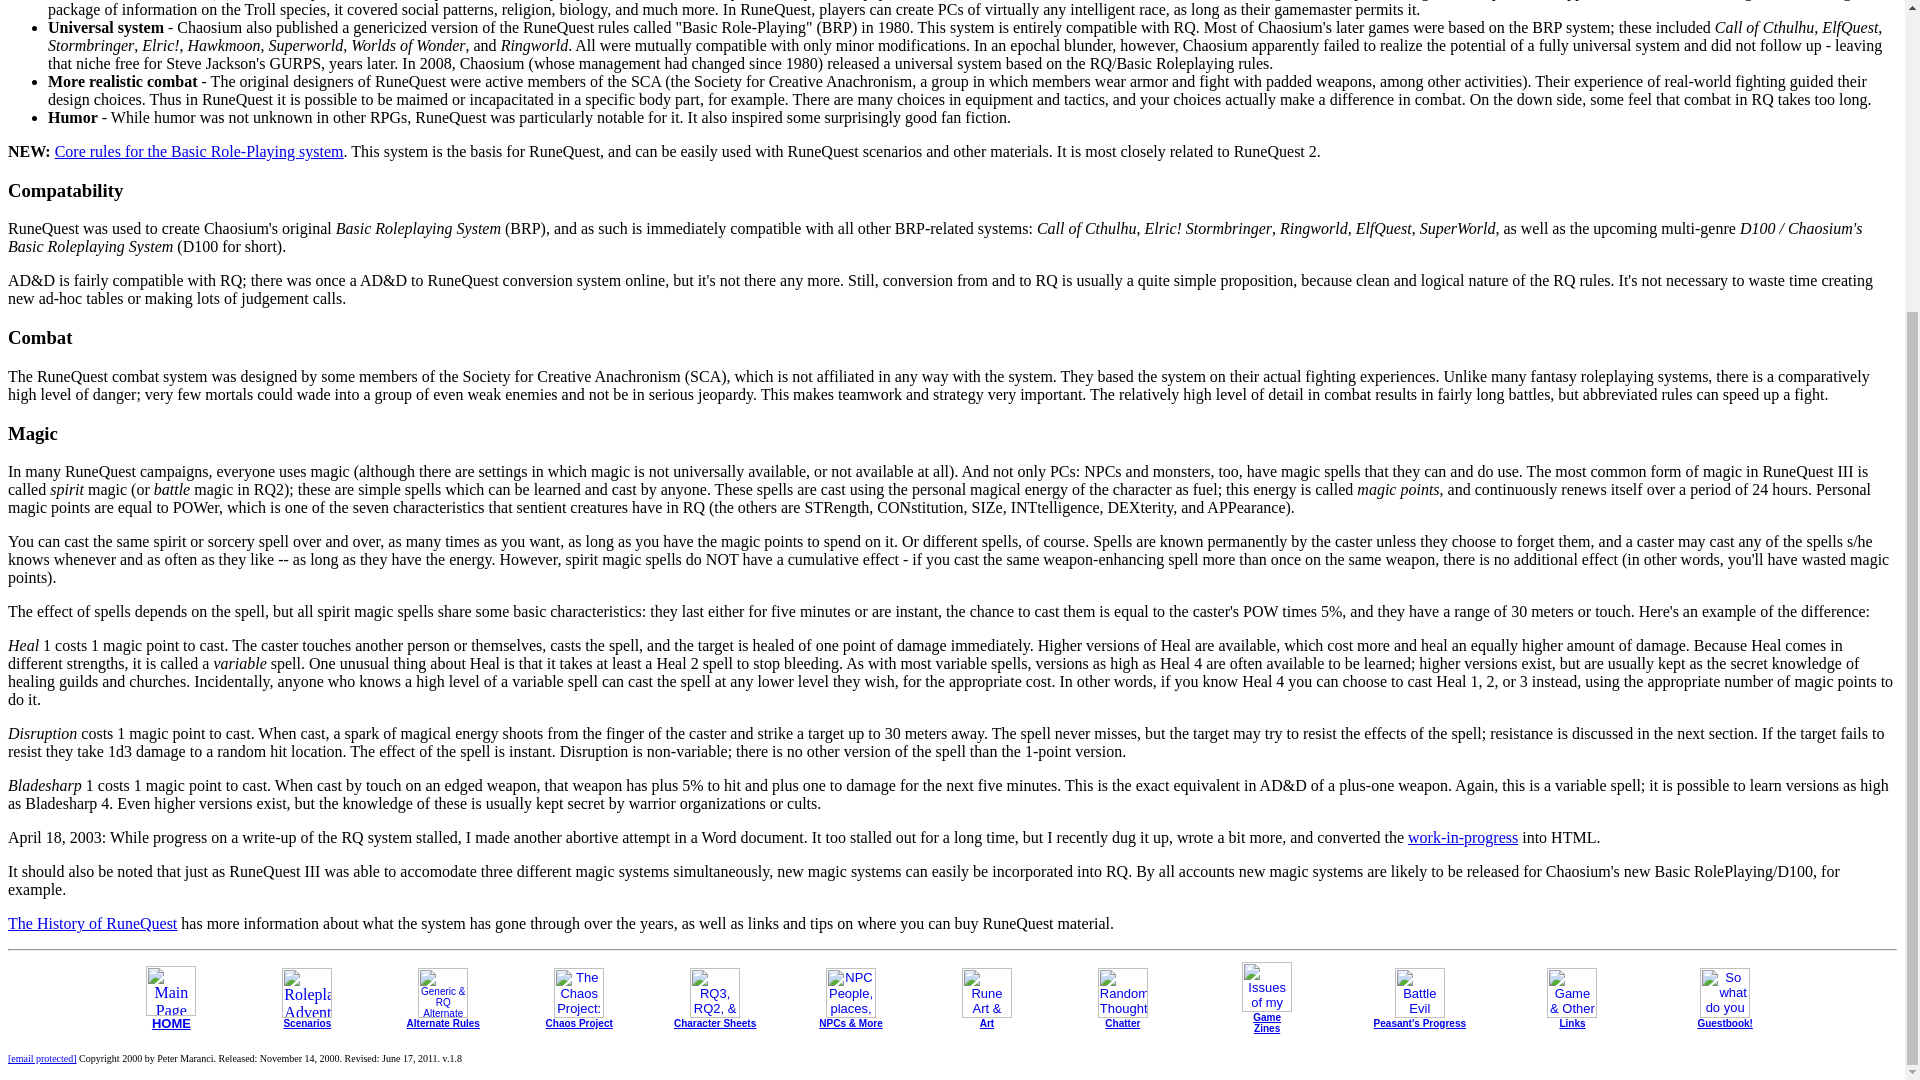 Image resolution: width=1920 pixels, height=1080 pixels. I want to click on HOME, so click(170, 1016).